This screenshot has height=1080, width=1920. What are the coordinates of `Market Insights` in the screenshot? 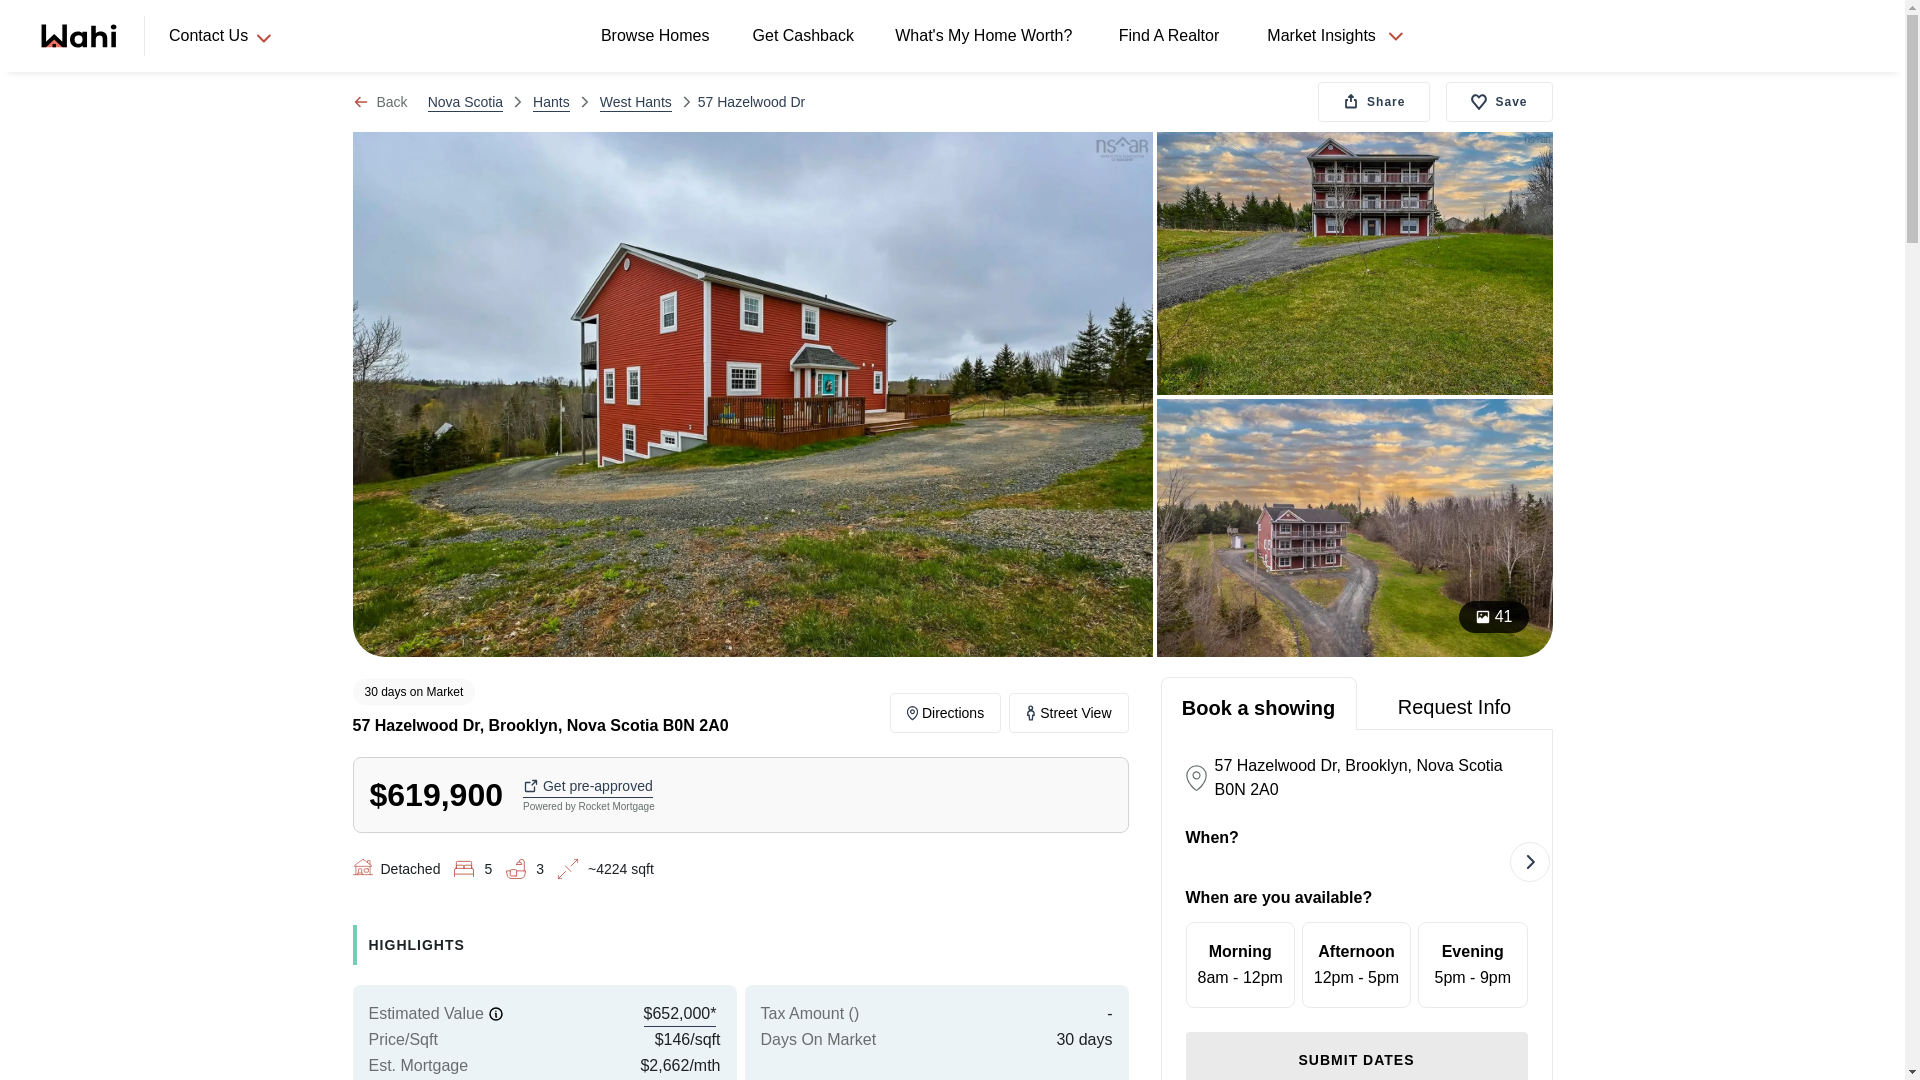 It's located at (1322, 35).